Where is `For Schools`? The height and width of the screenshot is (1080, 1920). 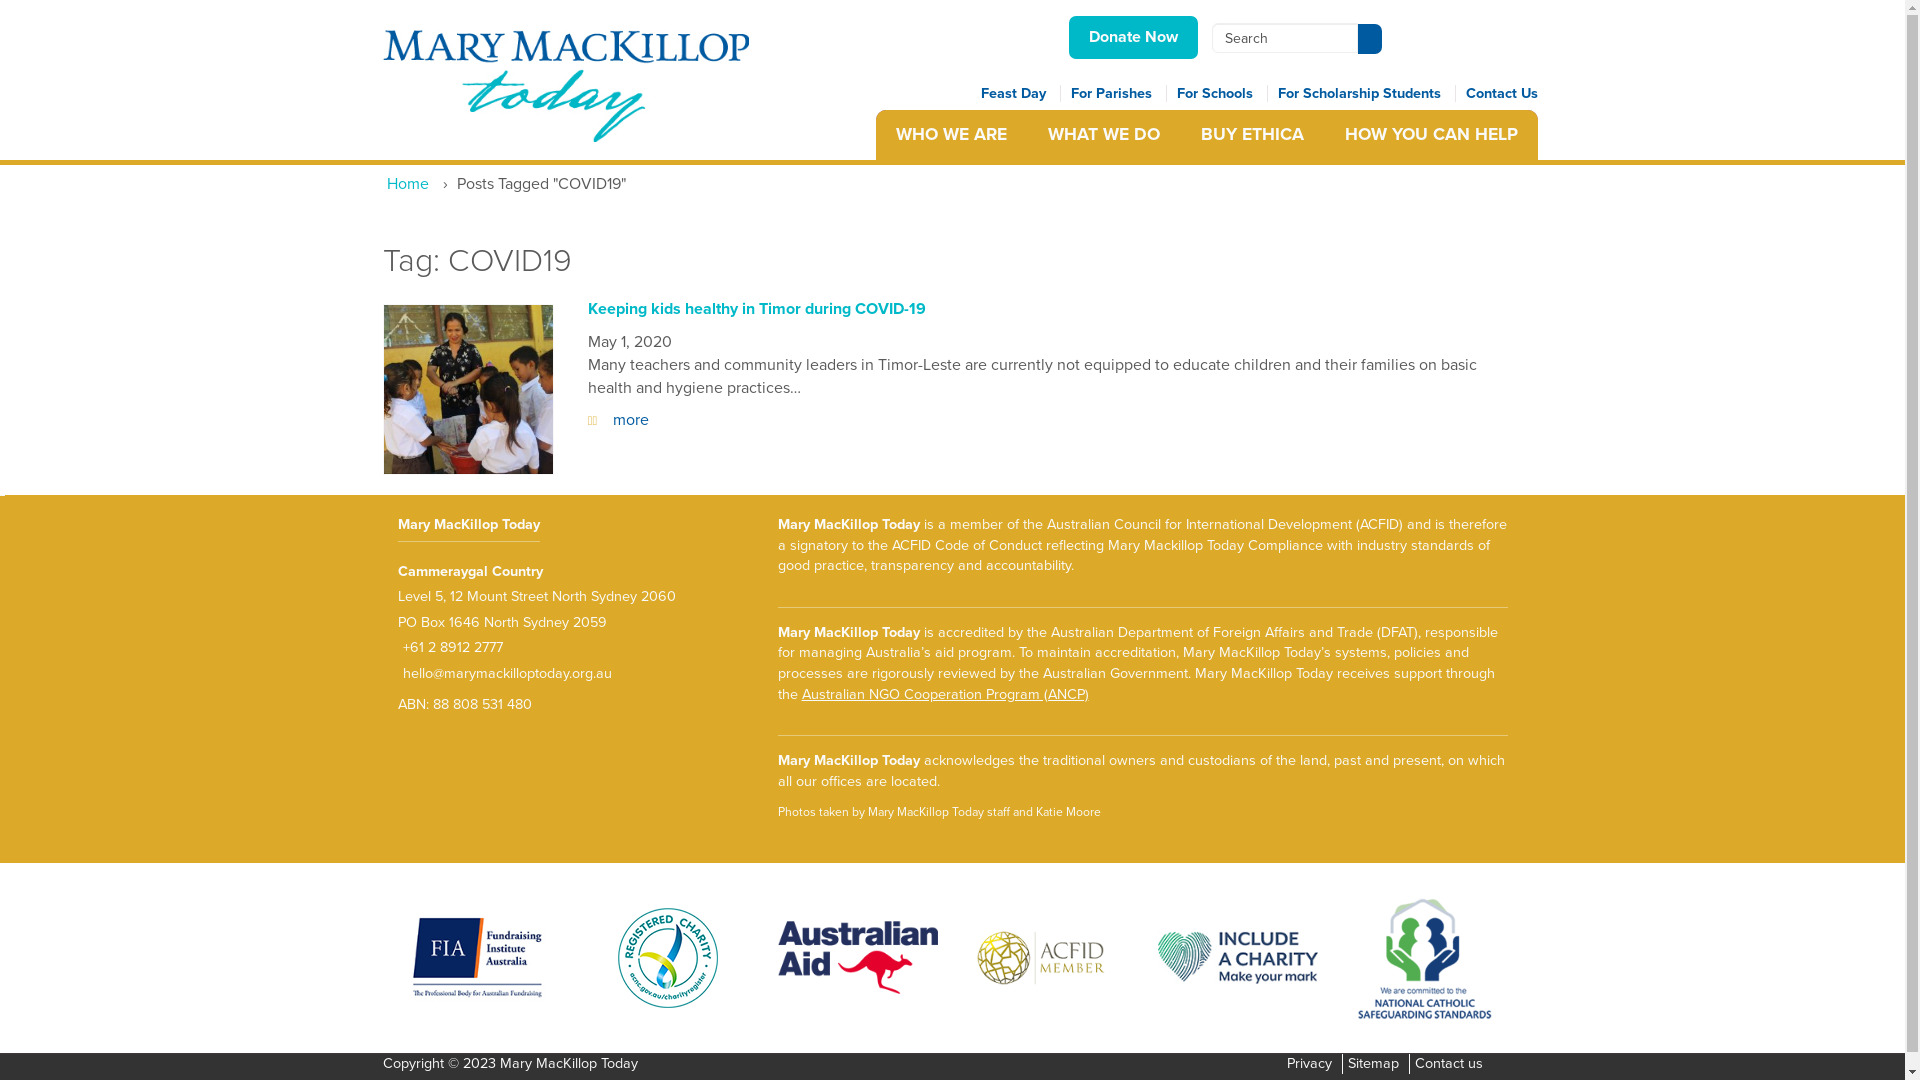 For Schools is located at coordinates (1222, 94).